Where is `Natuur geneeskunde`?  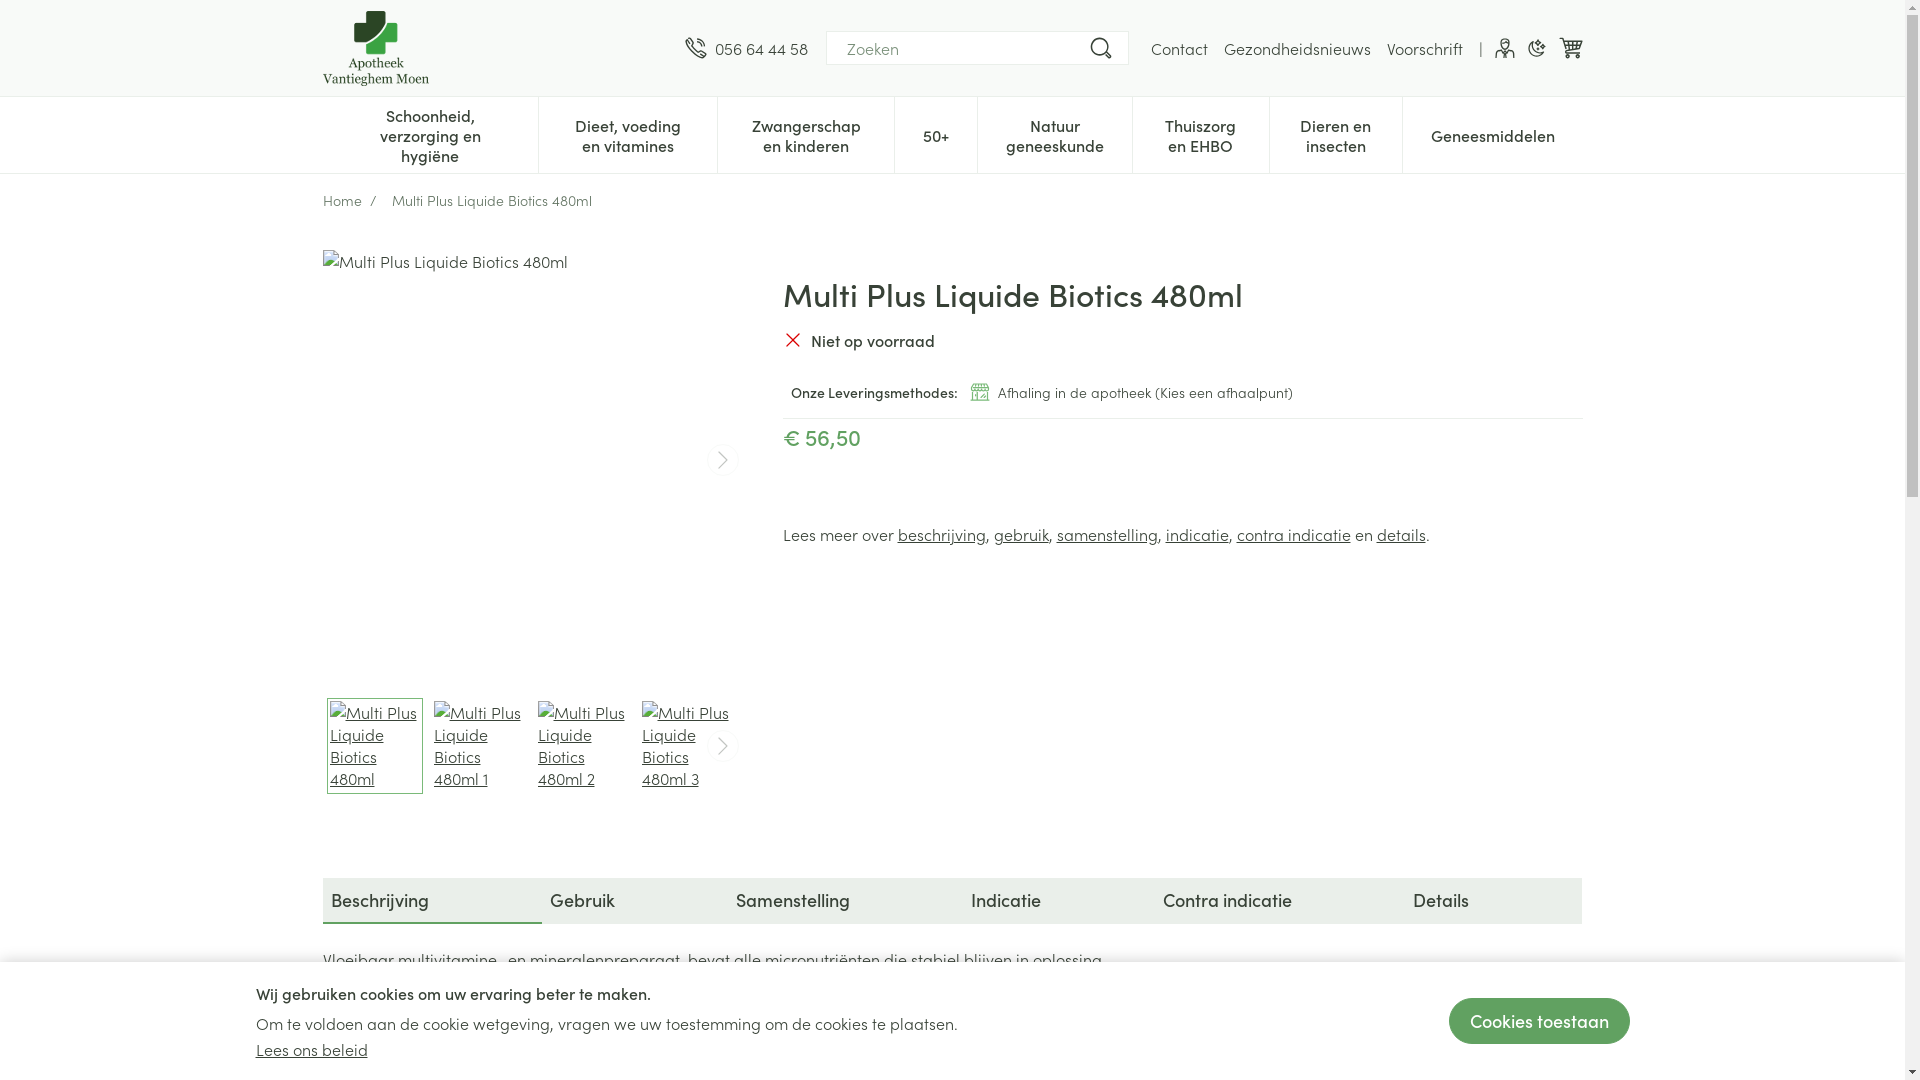
Natuur geneeskunde is located at coordinates (1055, 133).